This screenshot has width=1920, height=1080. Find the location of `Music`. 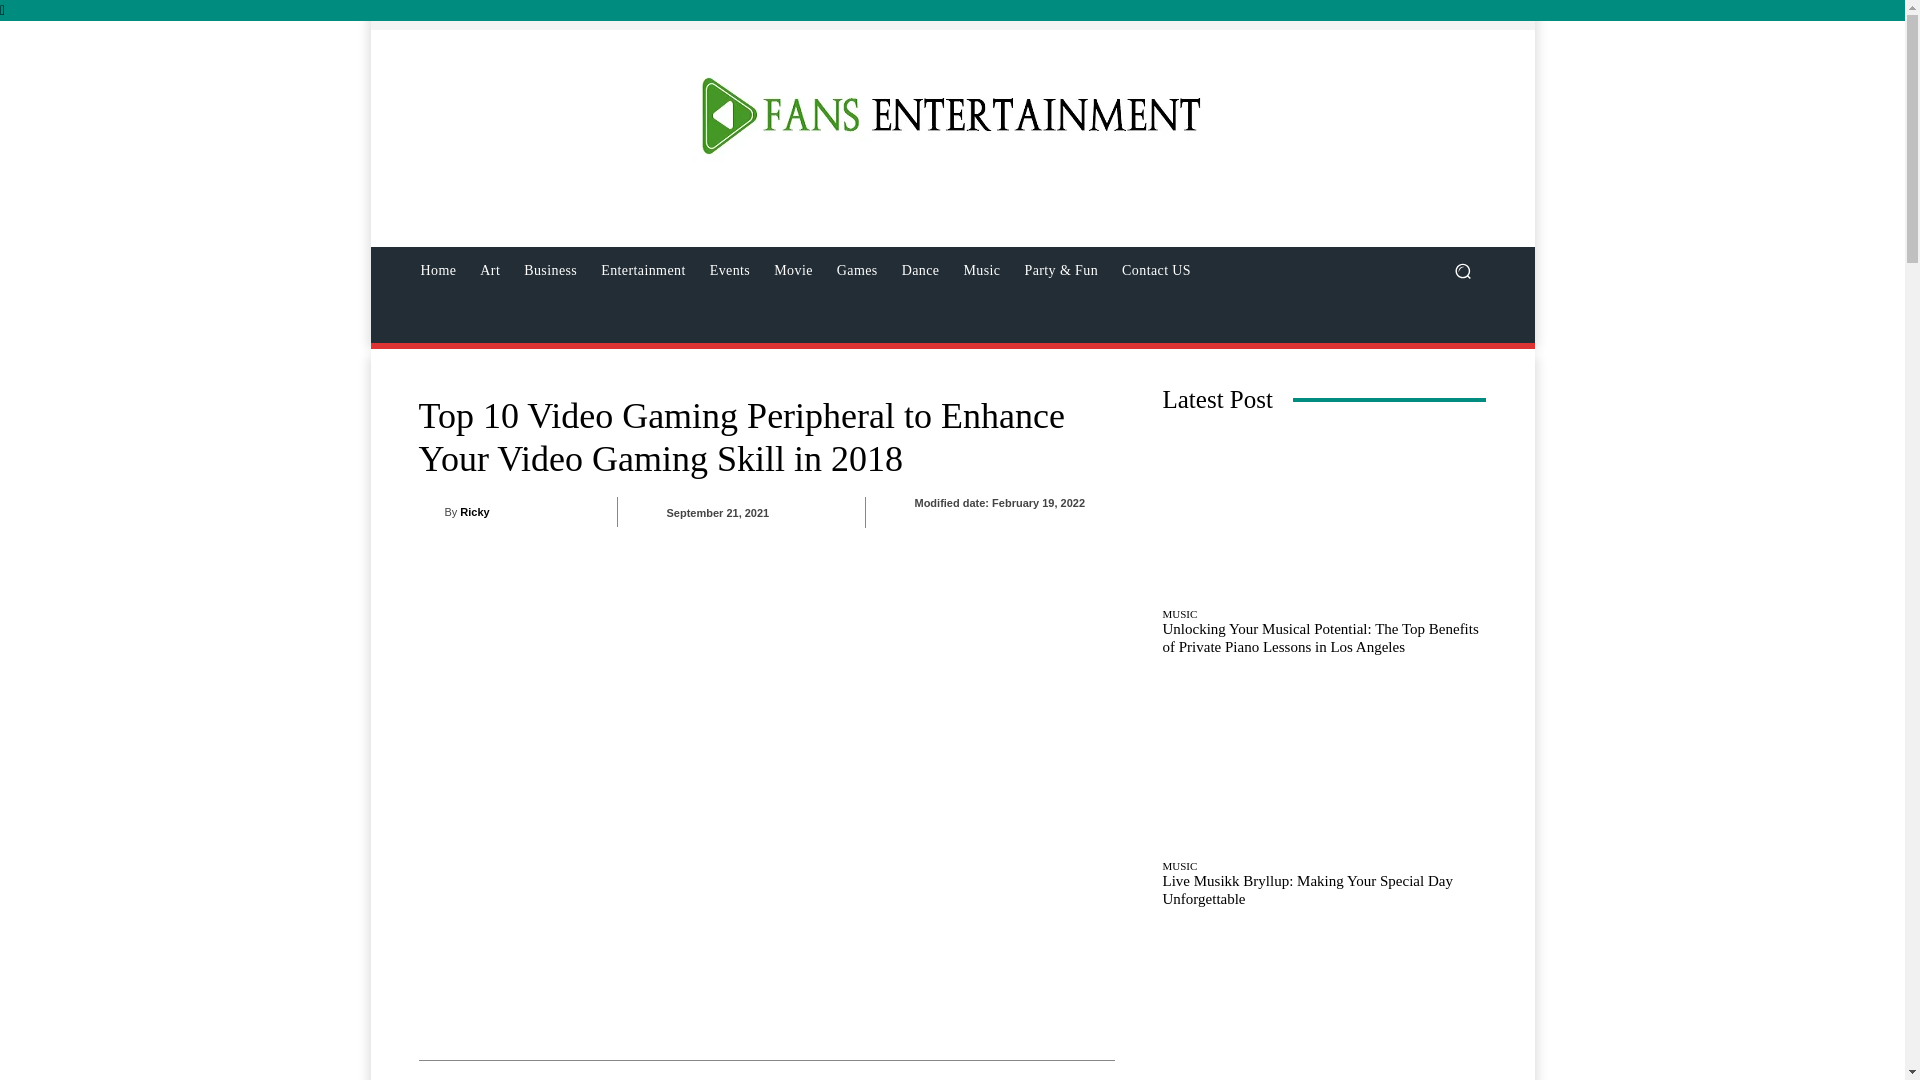

Music is located at coordinates (980, 270).